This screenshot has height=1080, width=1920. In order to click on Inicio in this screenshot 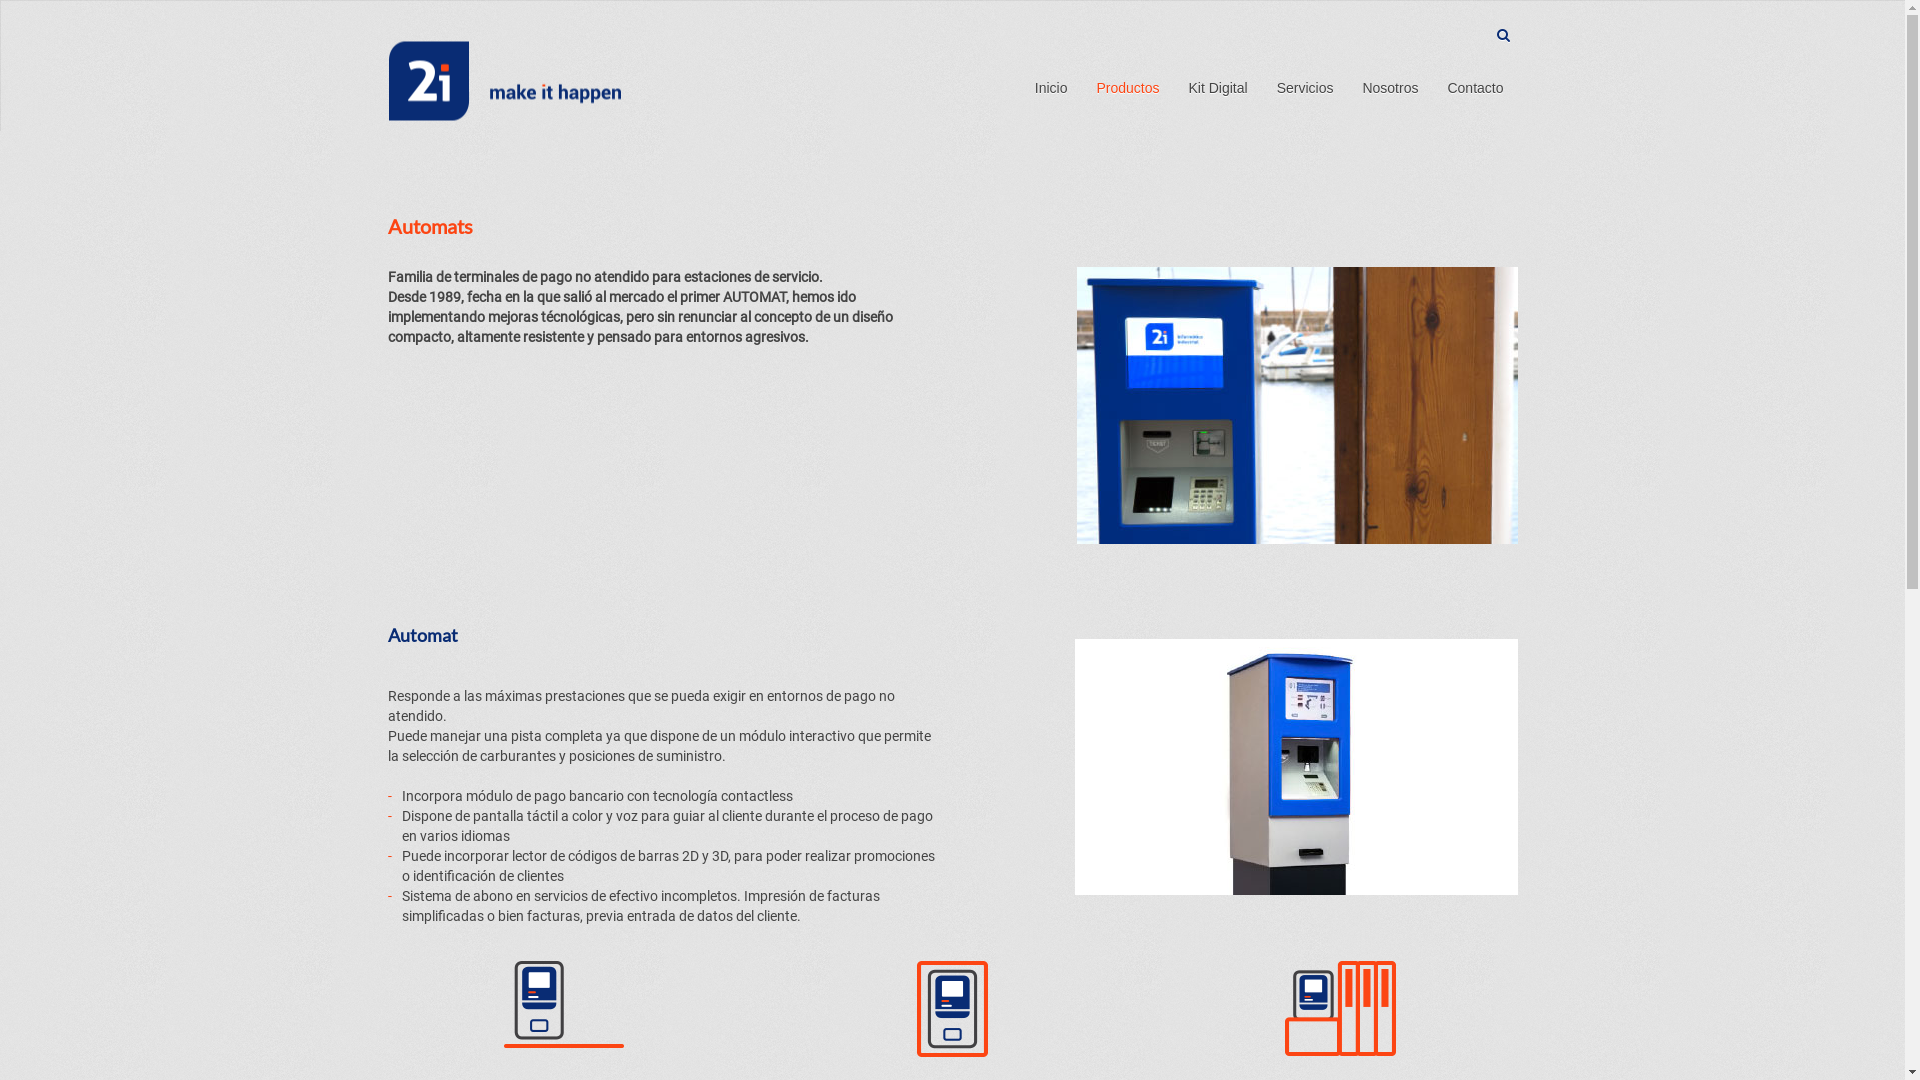, I will do `click(1052, 88)`.